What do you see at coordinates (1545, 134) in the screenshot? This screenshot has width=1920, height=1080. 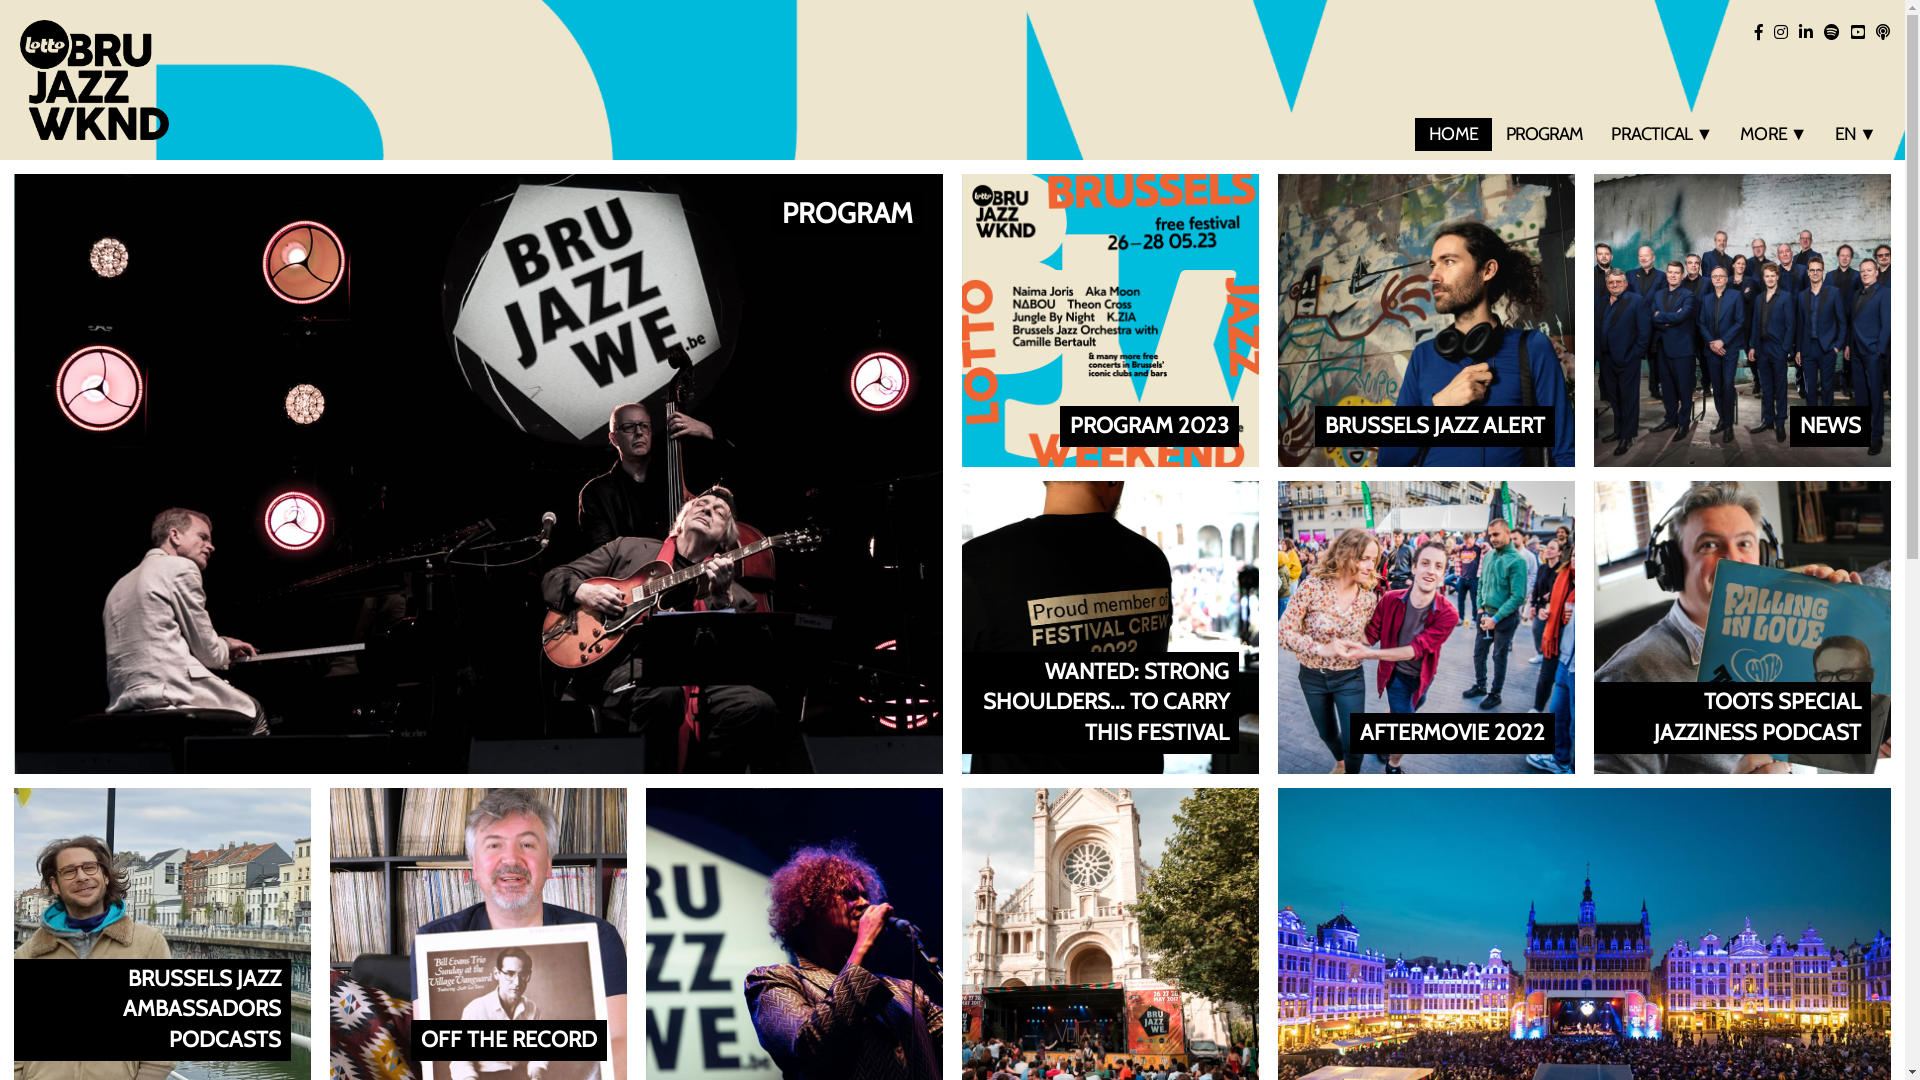 I see `PROGRAM` at bounding box center [1545, 134].